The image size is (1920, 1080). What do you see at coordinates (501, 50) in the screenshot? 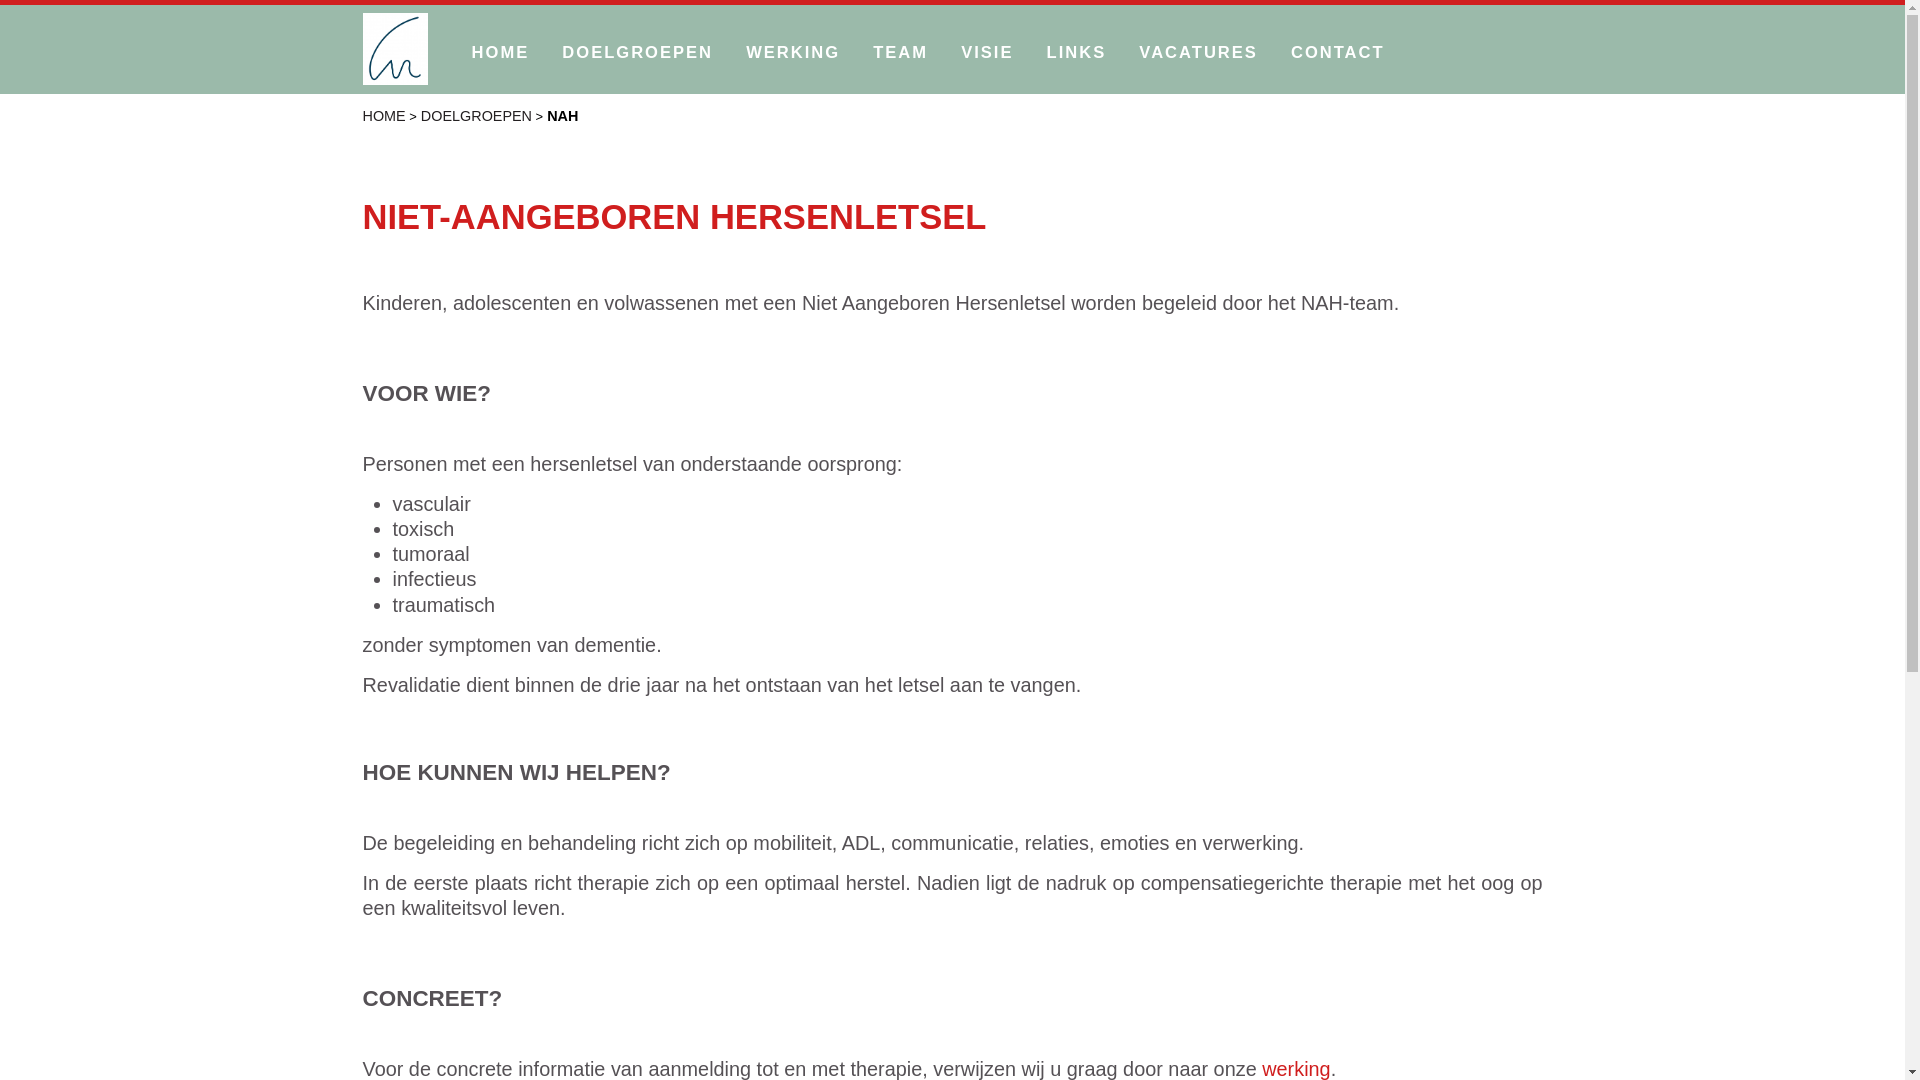
I see `HOME` at bounding box center [501, 50].